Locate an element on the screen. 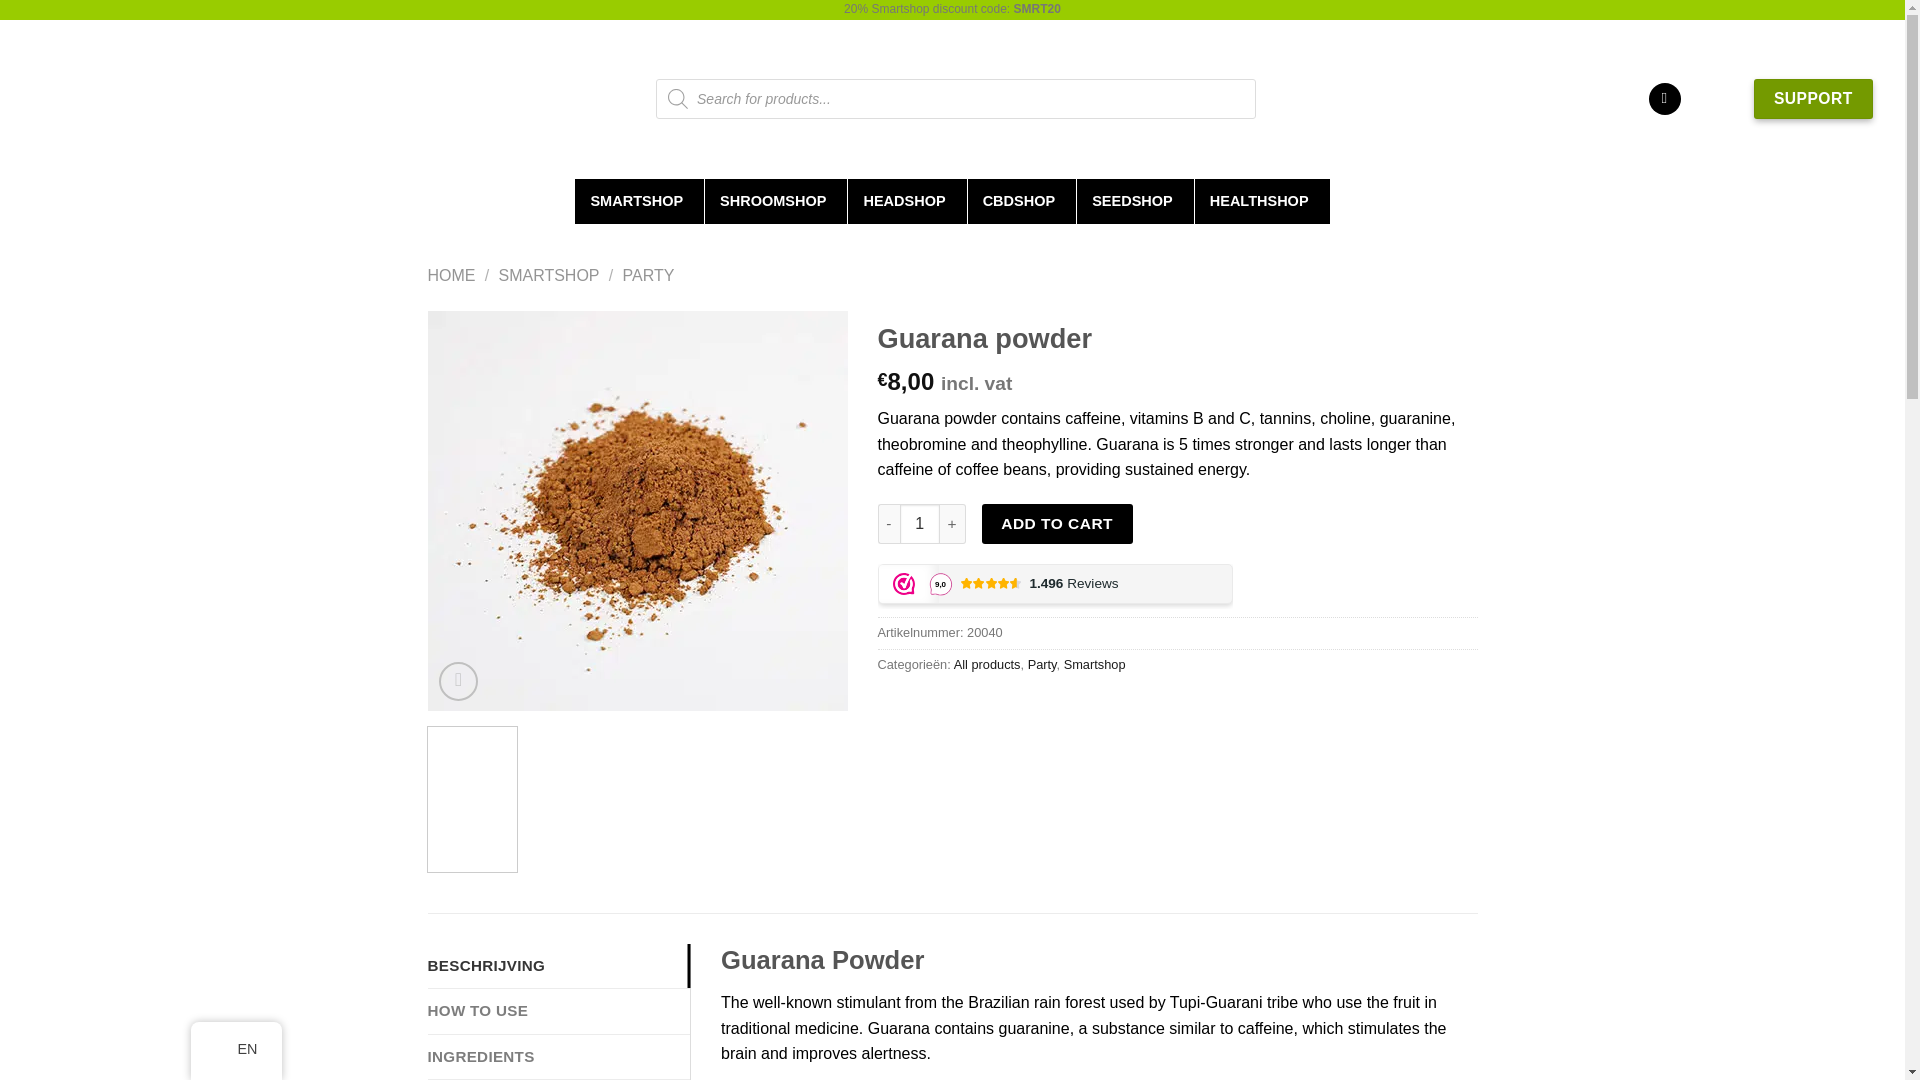 This screenshot has height=1080, width=1920. SUPPORT is located at coordinates (1813, 98).